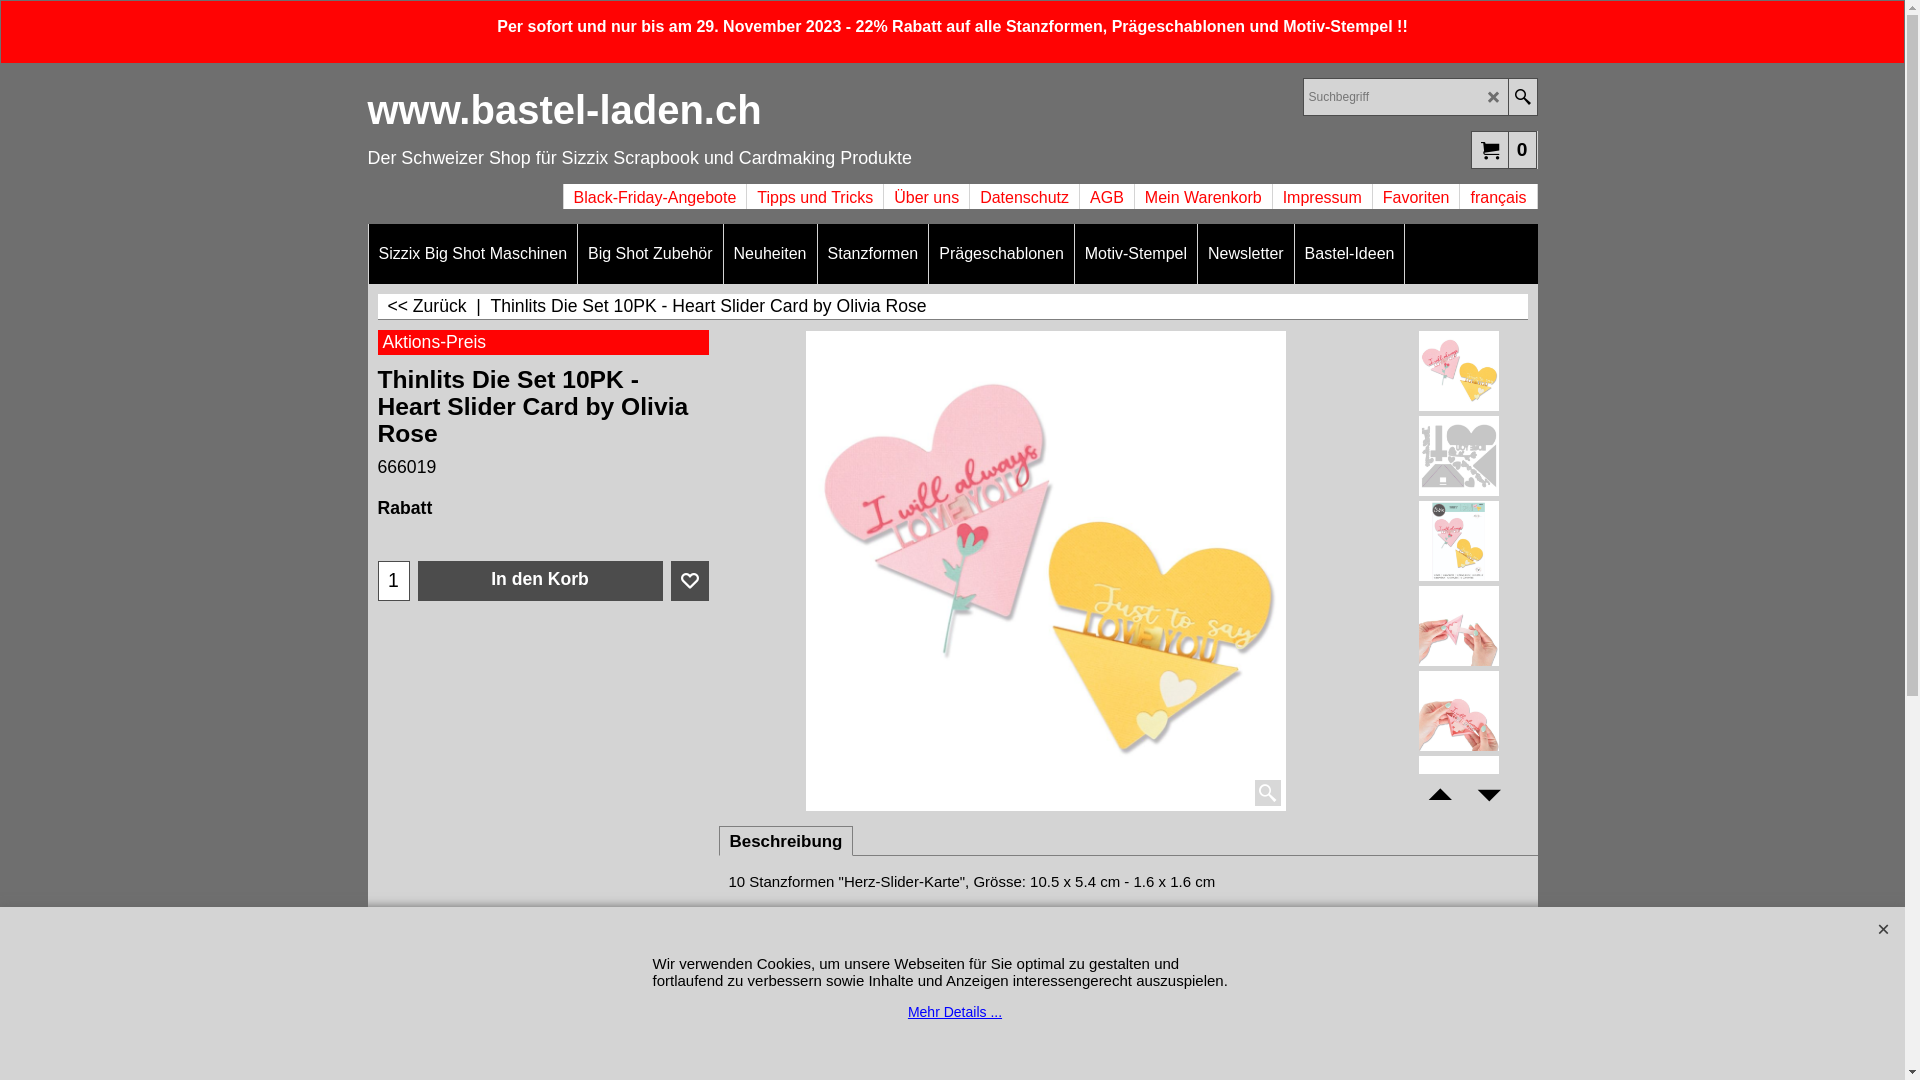 The height and width of the screenshot is (1080, 1920). Describe the element at coordinates (472, 254) in the screenshot. I see `Sizzix Big Shot Maschinen` at that location.